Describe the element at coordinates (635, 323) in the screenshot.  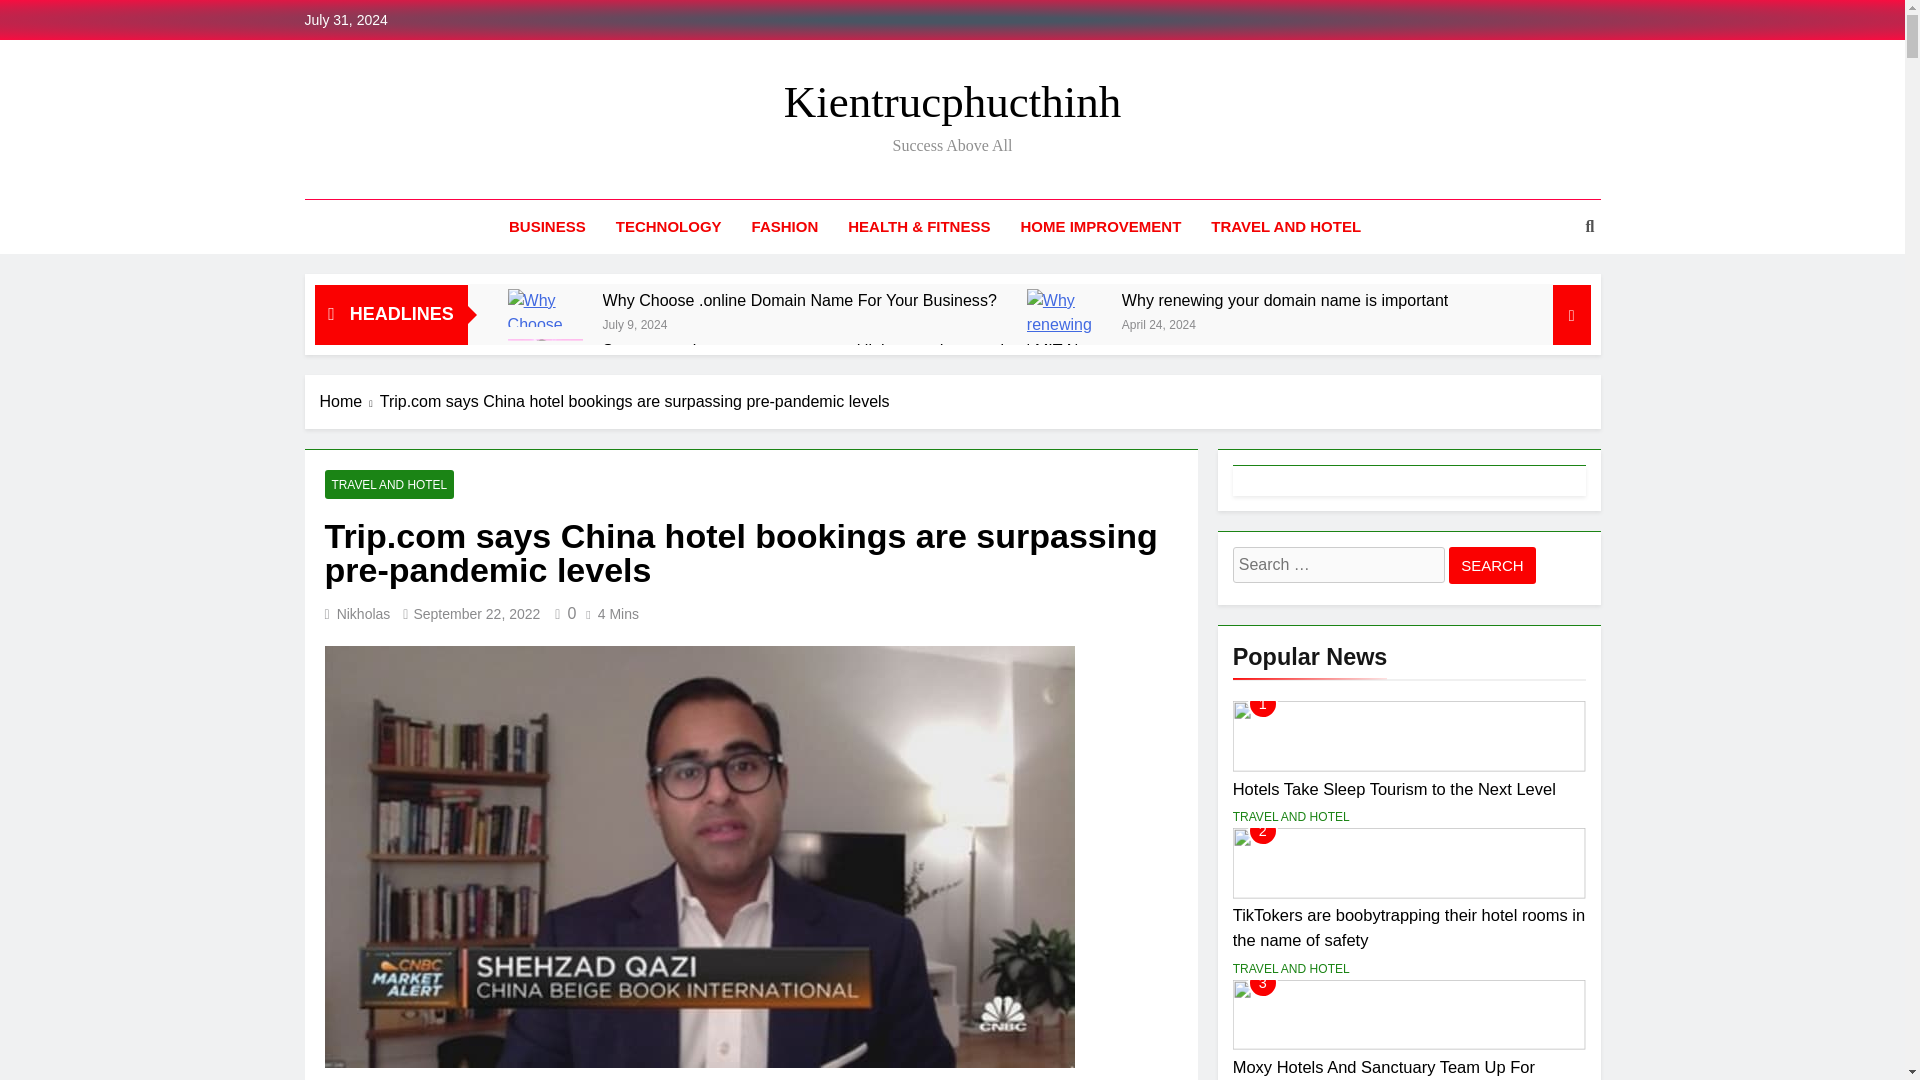
I see `July 9, 2024` at that location.